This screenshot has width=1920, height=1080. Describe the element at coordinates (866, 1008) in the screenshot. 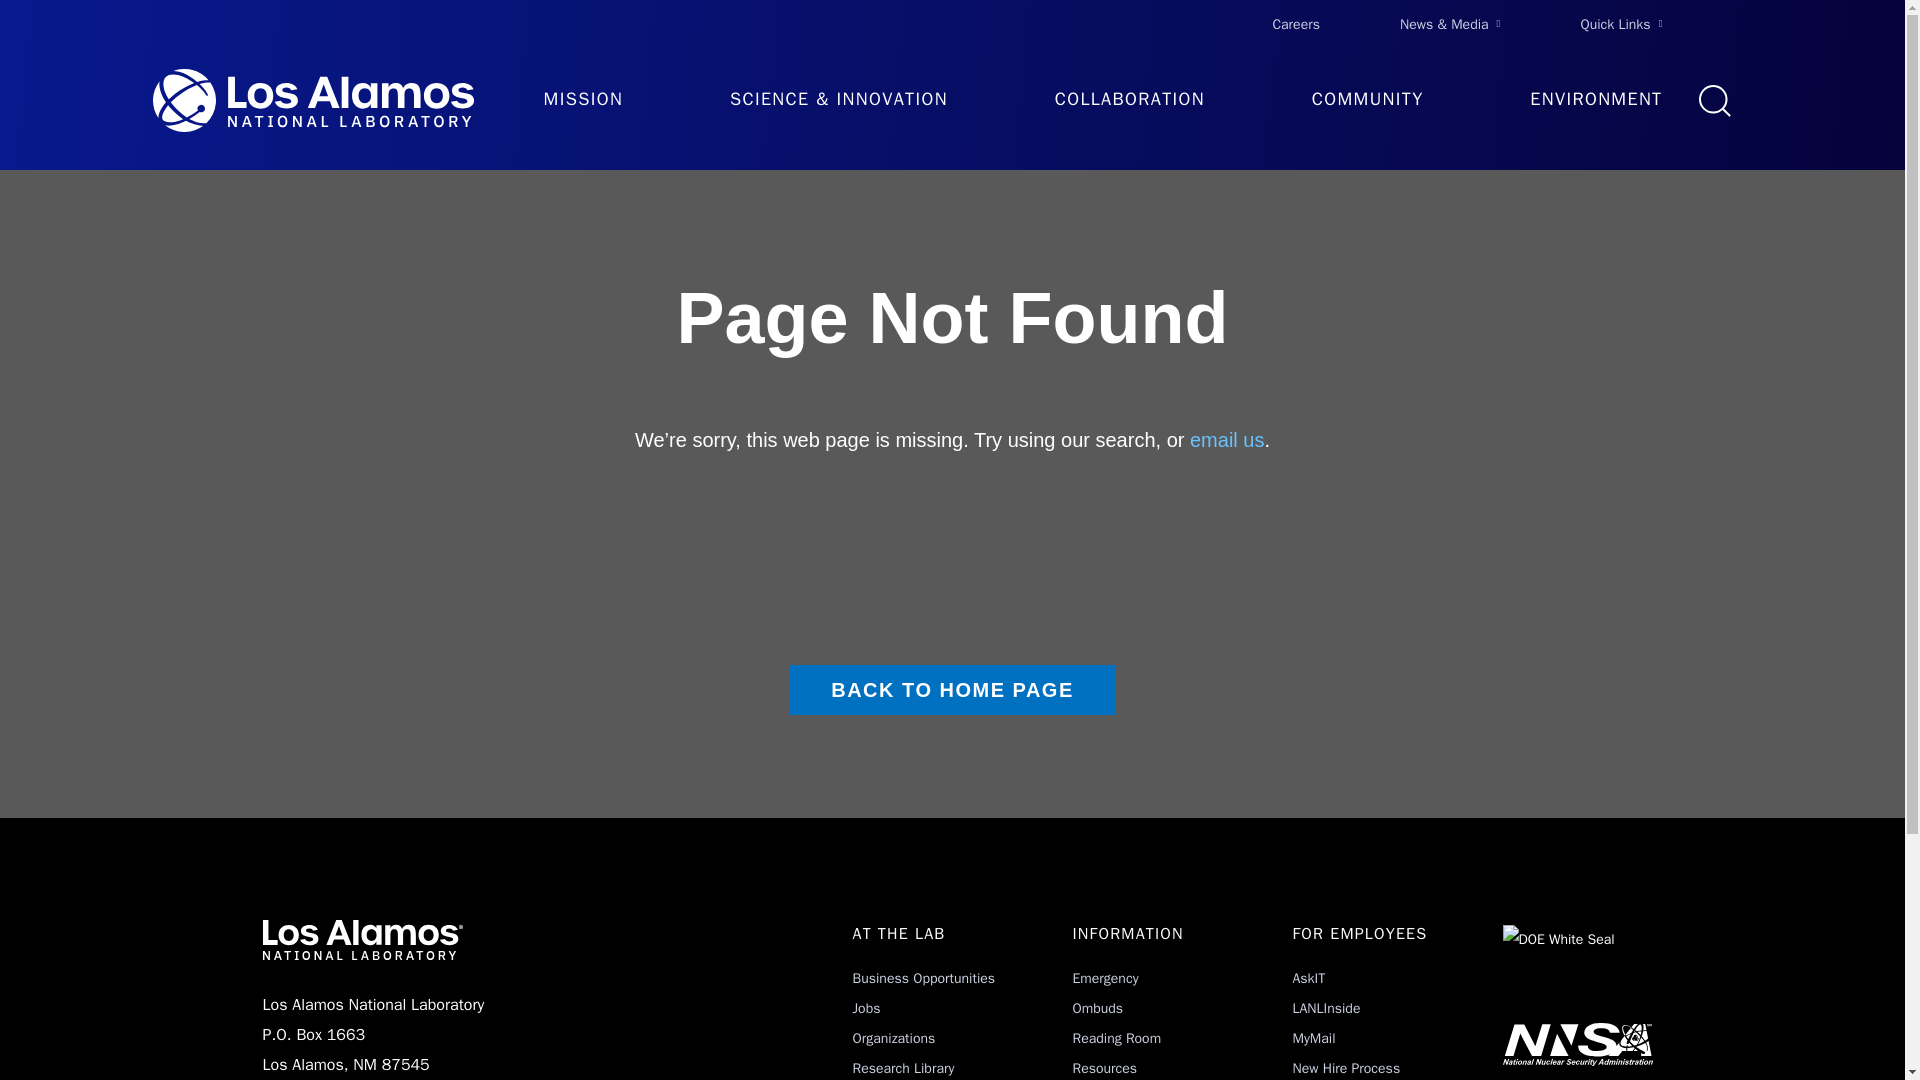

I see `Jobs` at that location.